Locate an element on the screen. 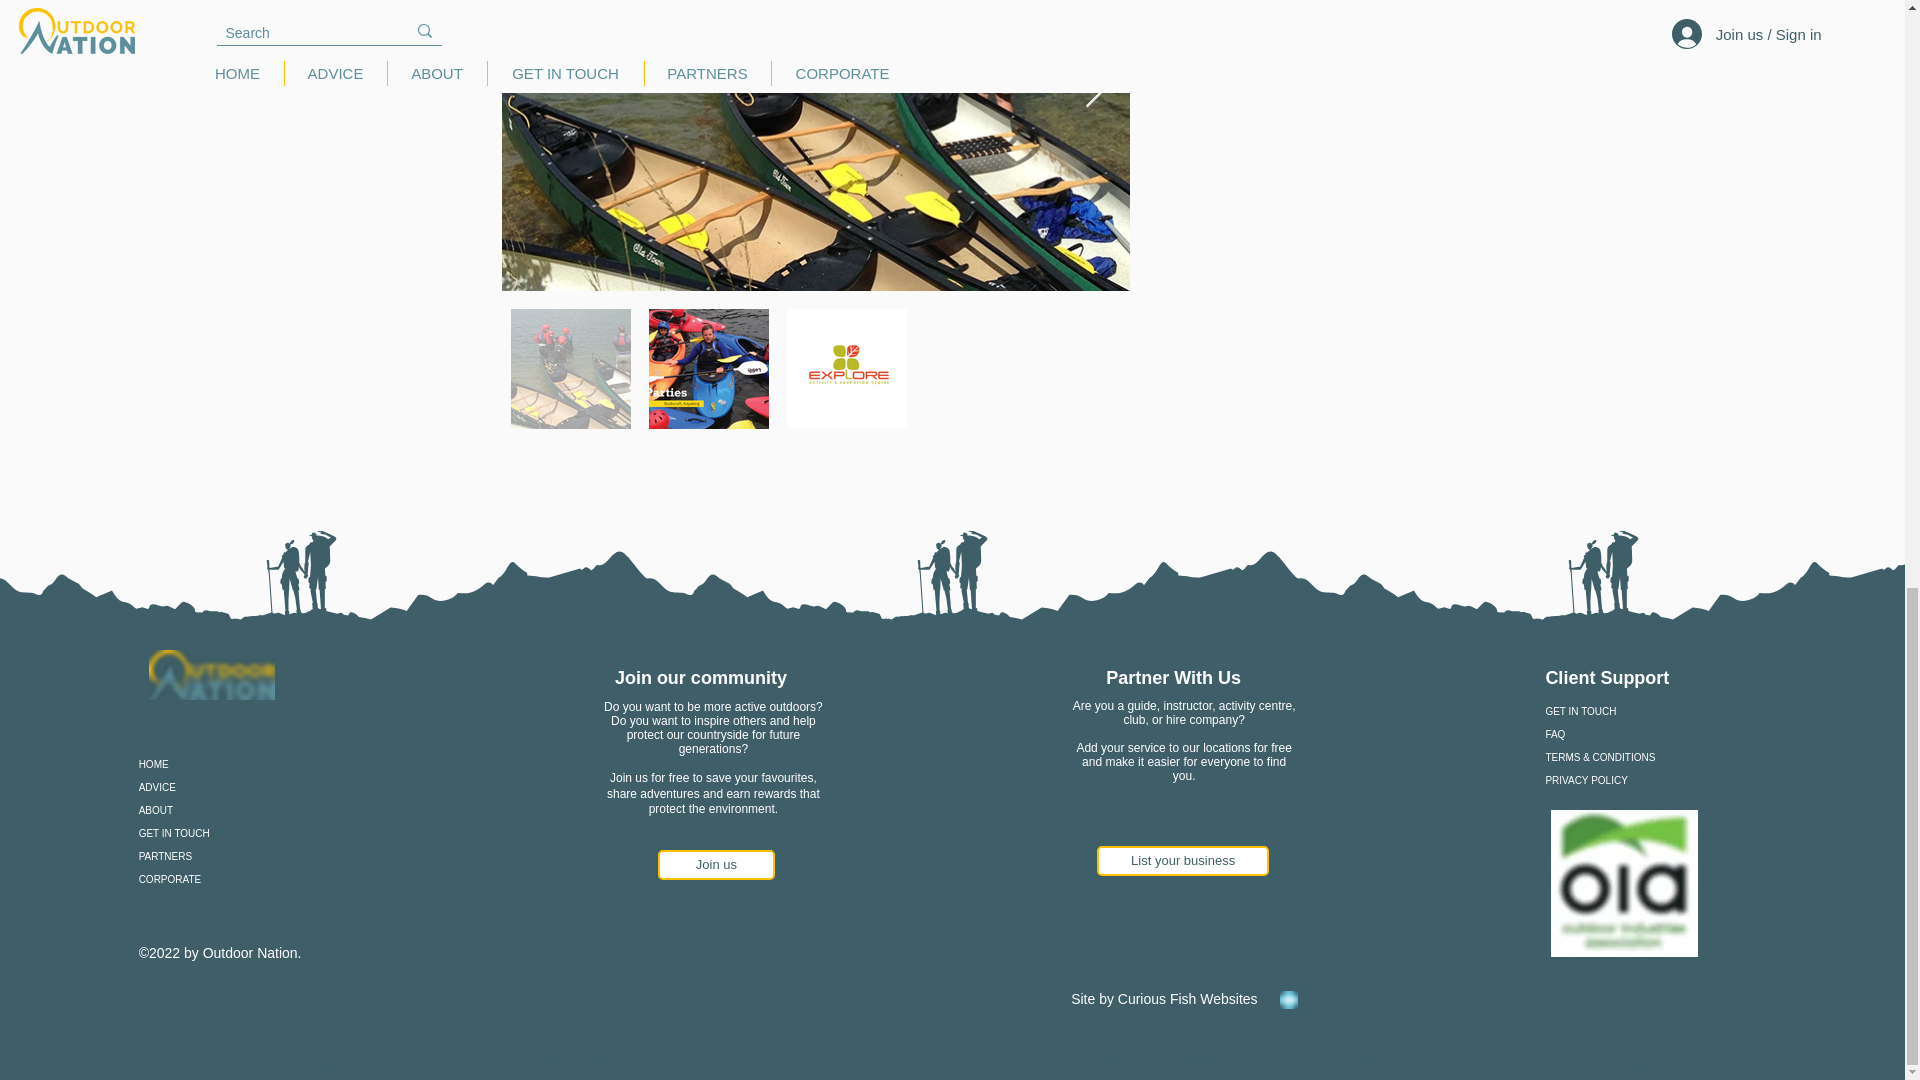  Site by Curious Fish Websites  is located at coordinates (1166, 998).